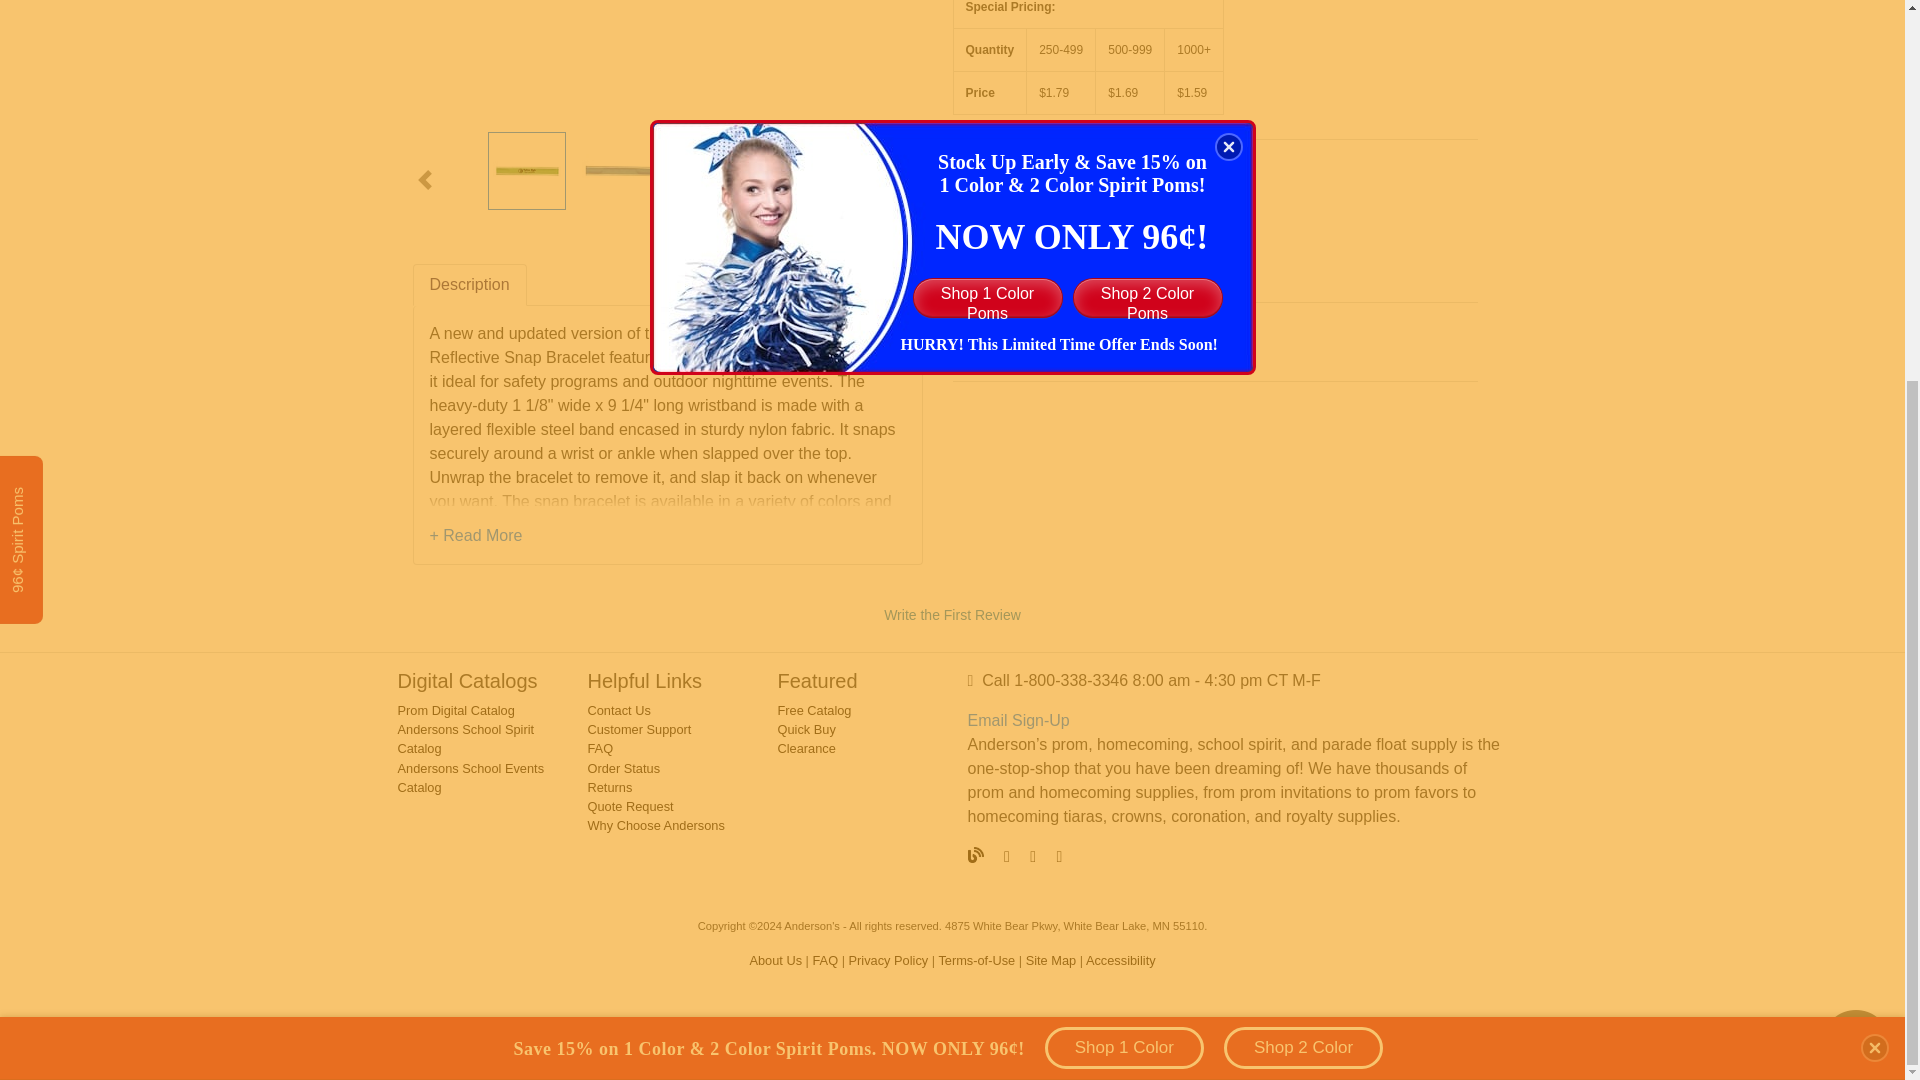 The height and width of the screenshot is (1080, 1920). I want to click on Nylon Reflective Custom Snap Bracelet, so click(620, 170).